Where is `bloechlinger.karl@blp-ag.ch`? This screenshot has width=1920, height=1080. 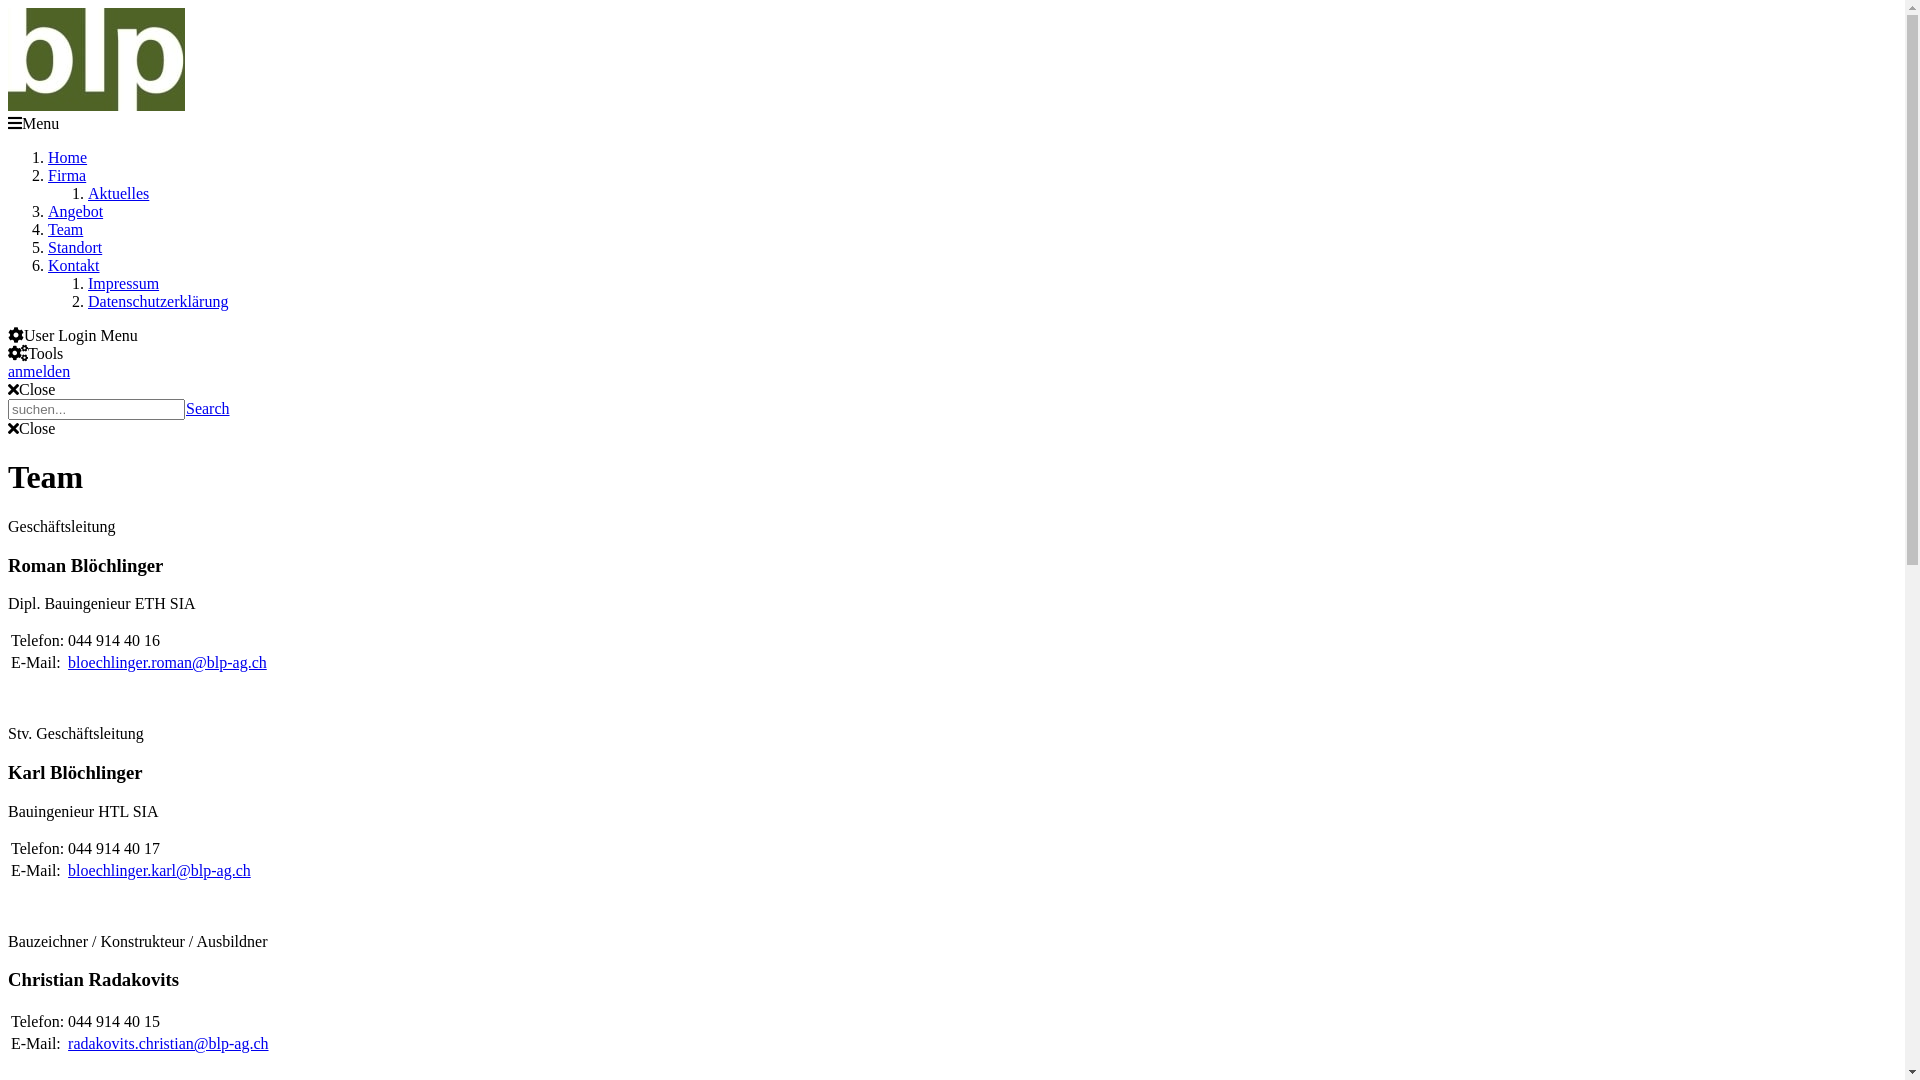
bloechlinger.karl@blp-ag.ch is located at coordinates (160, 870).